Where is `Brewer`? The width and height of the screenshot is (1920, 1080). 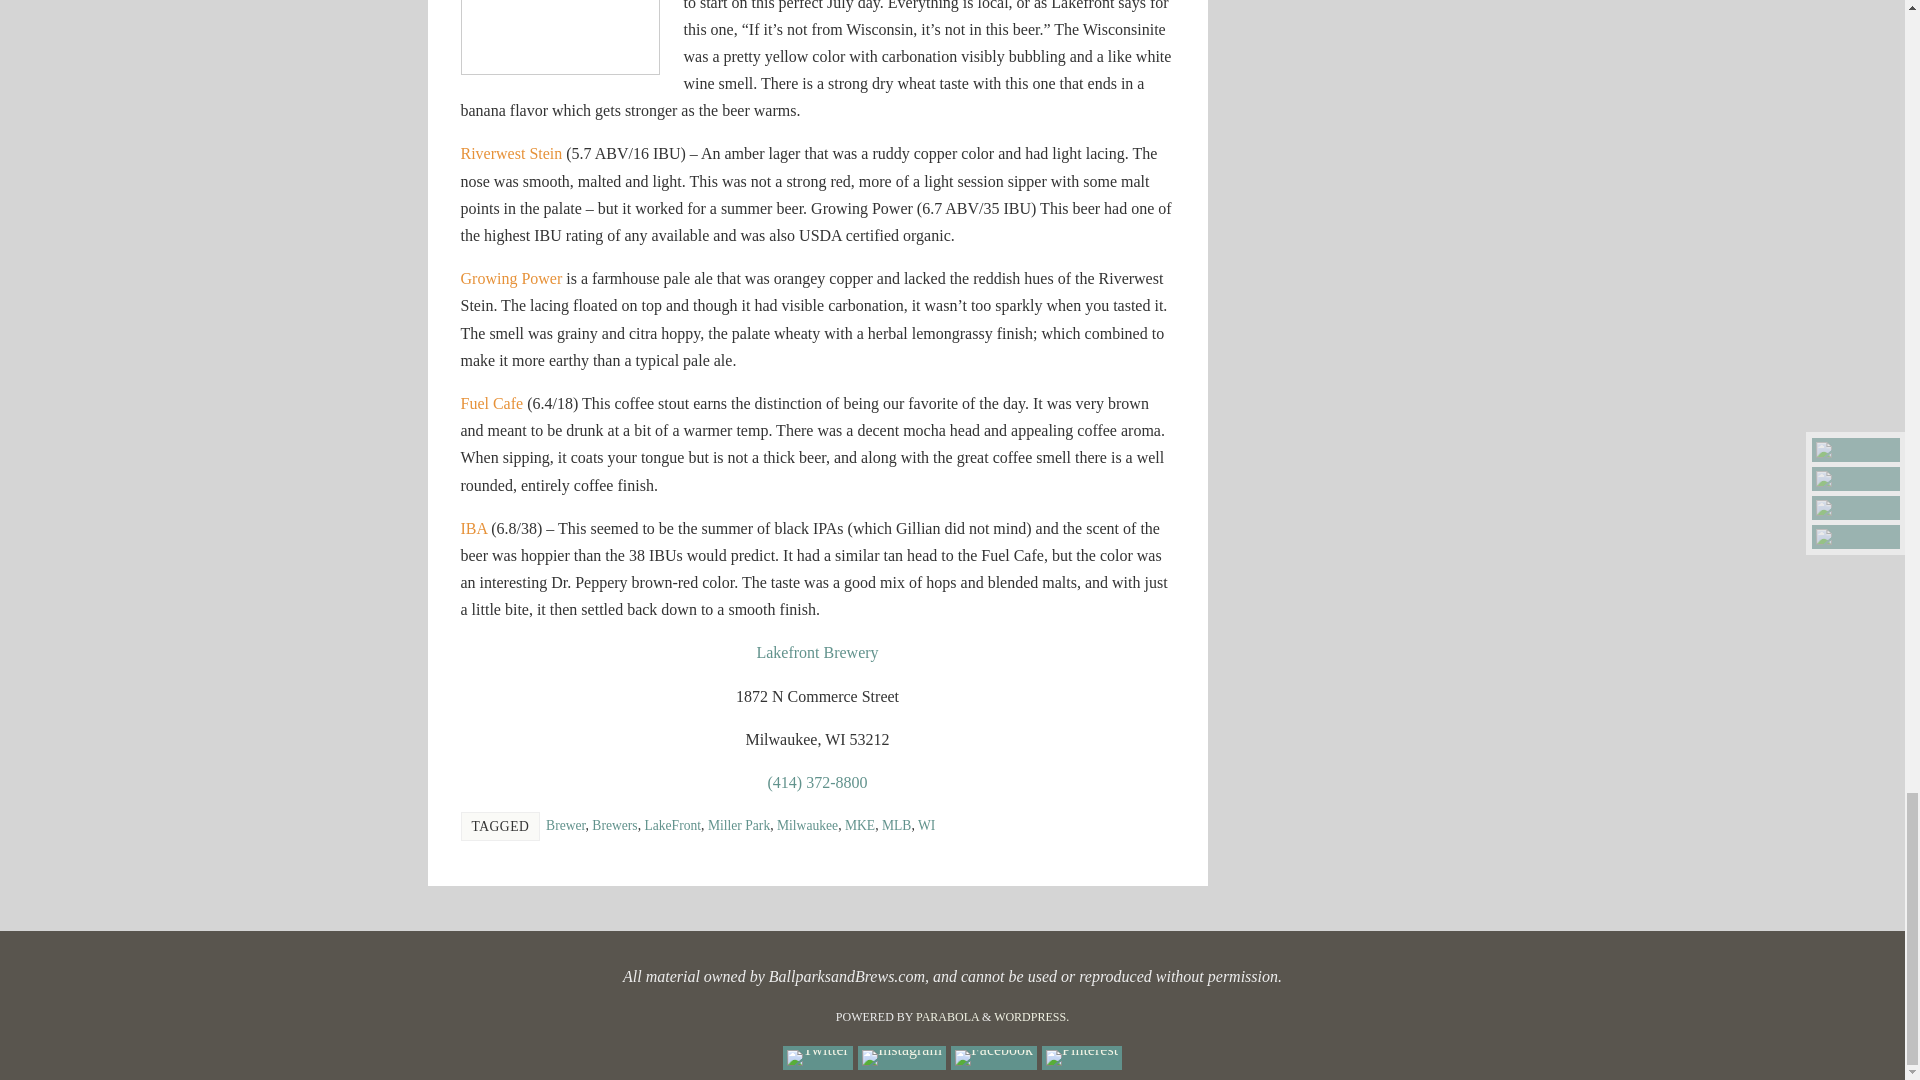 Brewer is located at coordinates (565, 824).